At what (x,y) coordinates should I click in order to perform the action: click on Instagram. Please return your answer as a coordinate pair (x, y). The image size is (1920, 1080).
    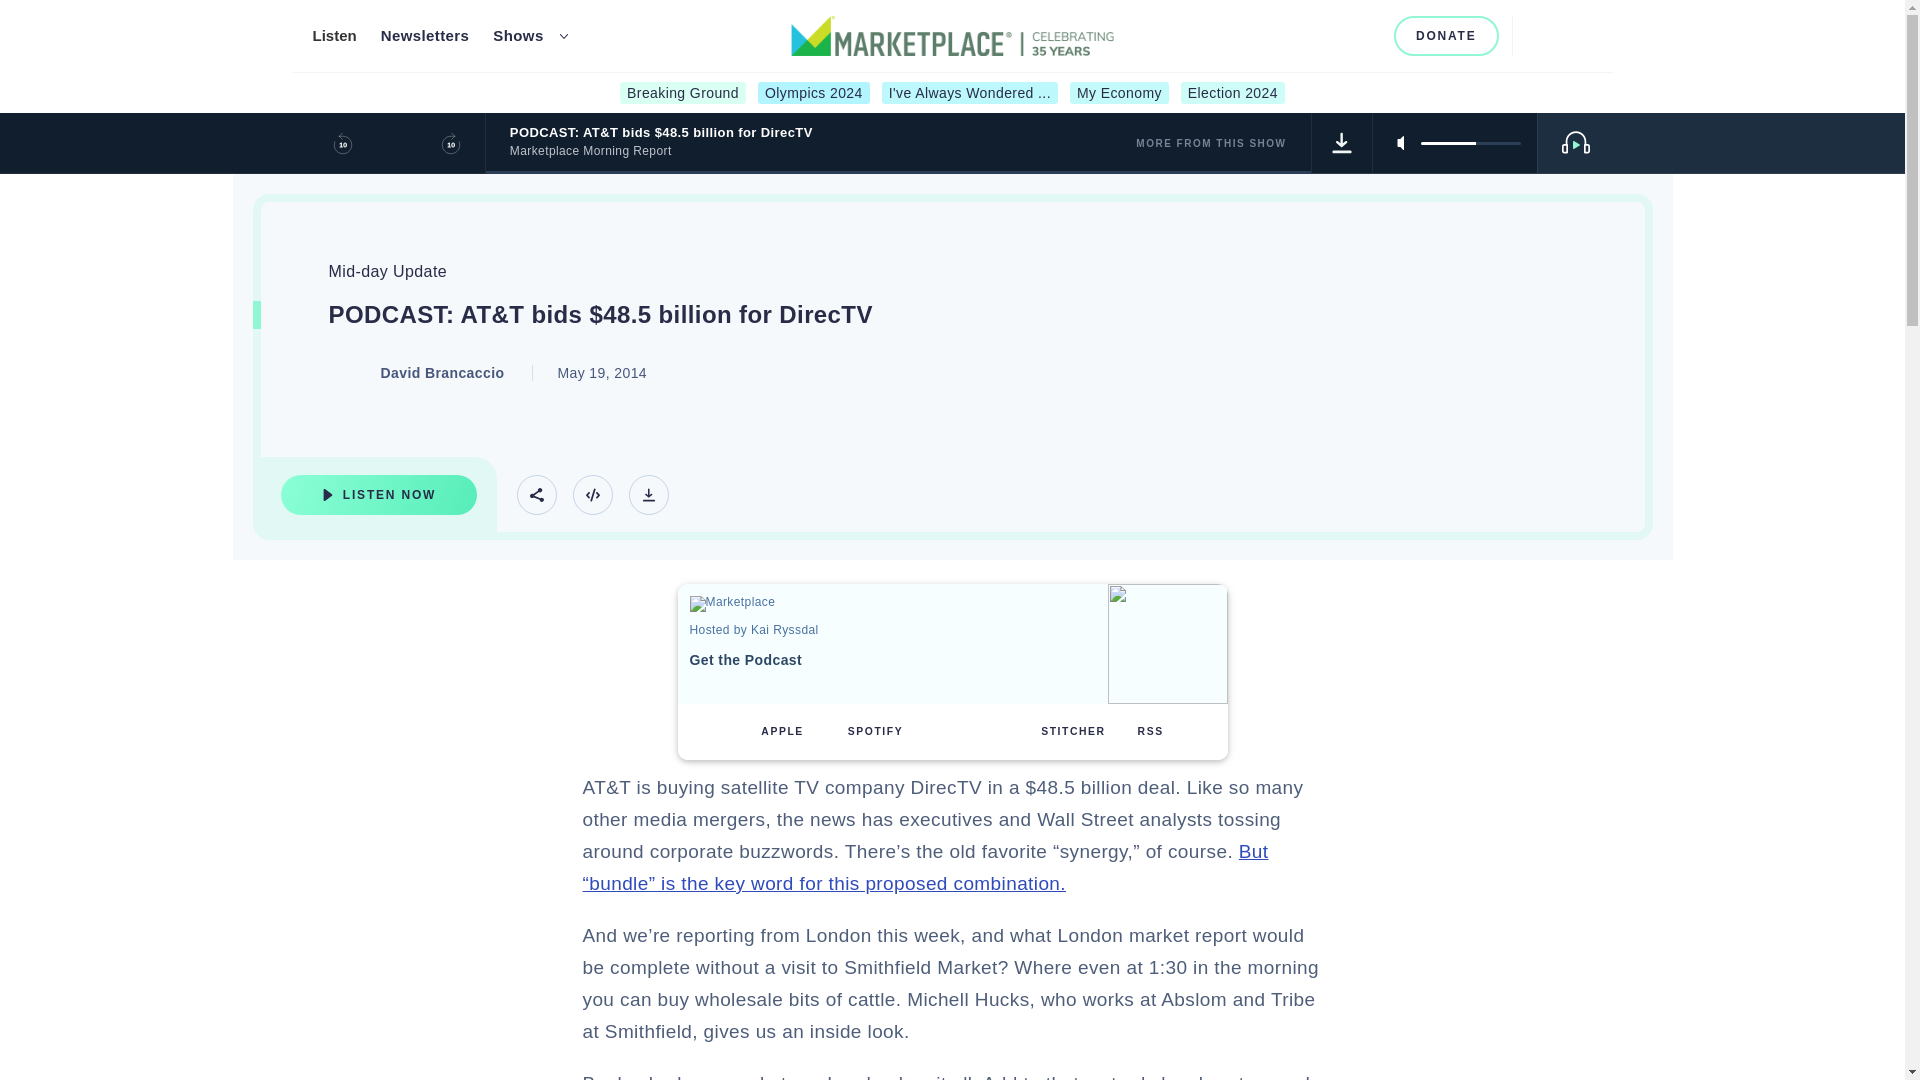
    Looking at the image, I should click on (1300, 35).